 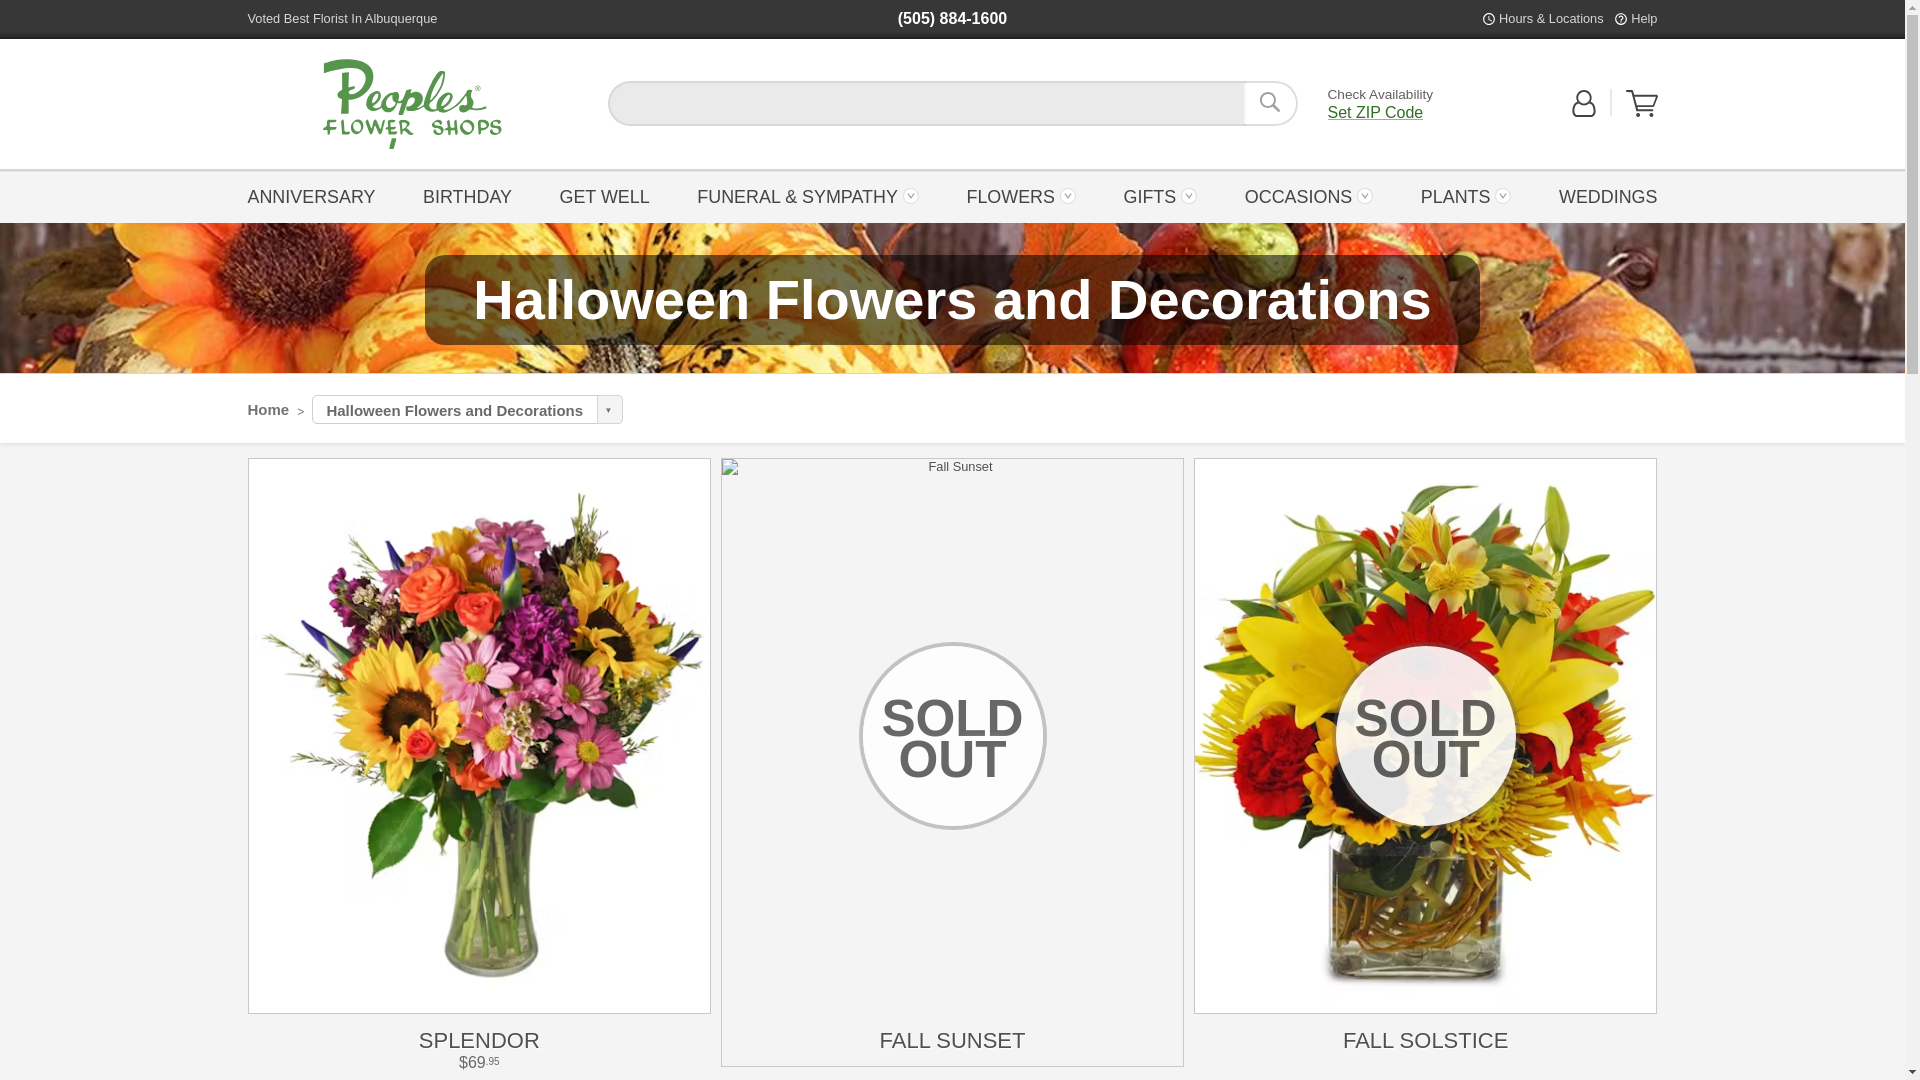 I want to click on GET WELL, so click(x=604, y=195).